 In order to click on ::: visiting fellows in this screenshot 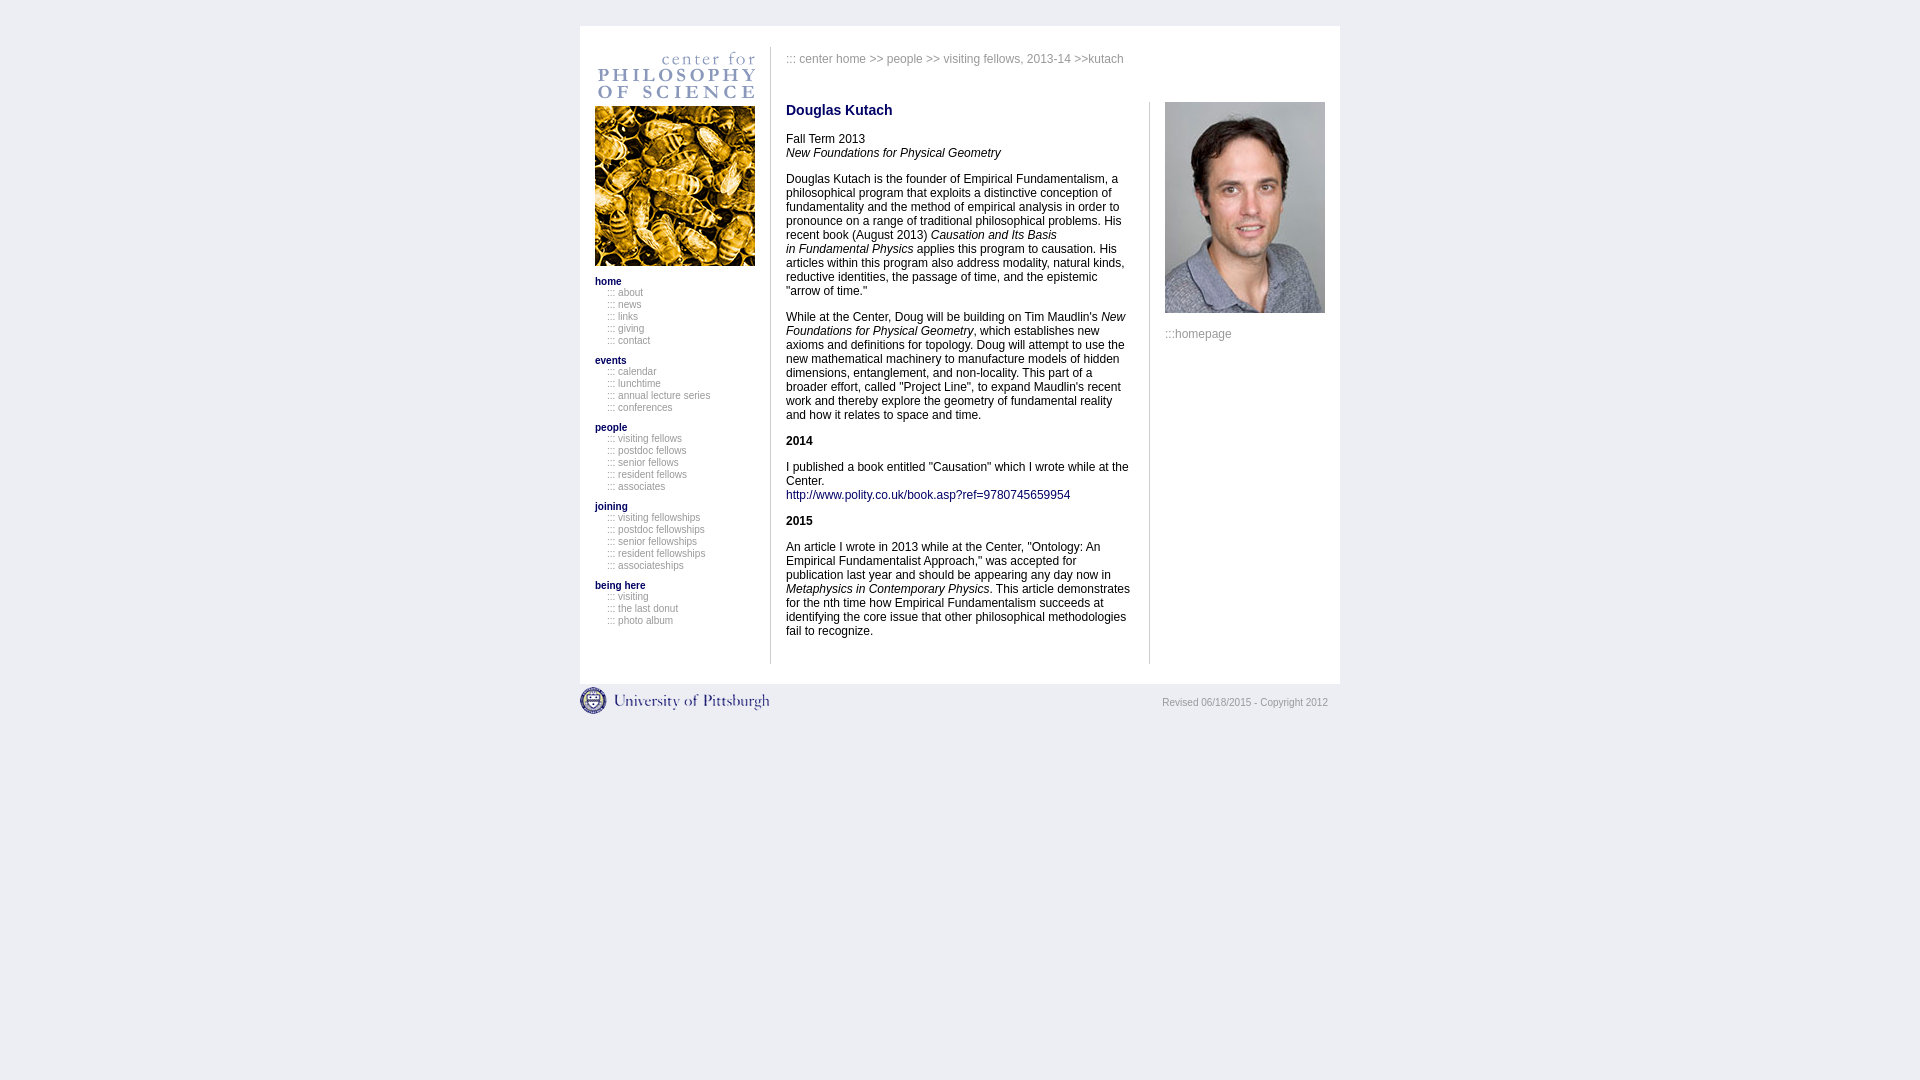, I will do `click(644, 438)`.